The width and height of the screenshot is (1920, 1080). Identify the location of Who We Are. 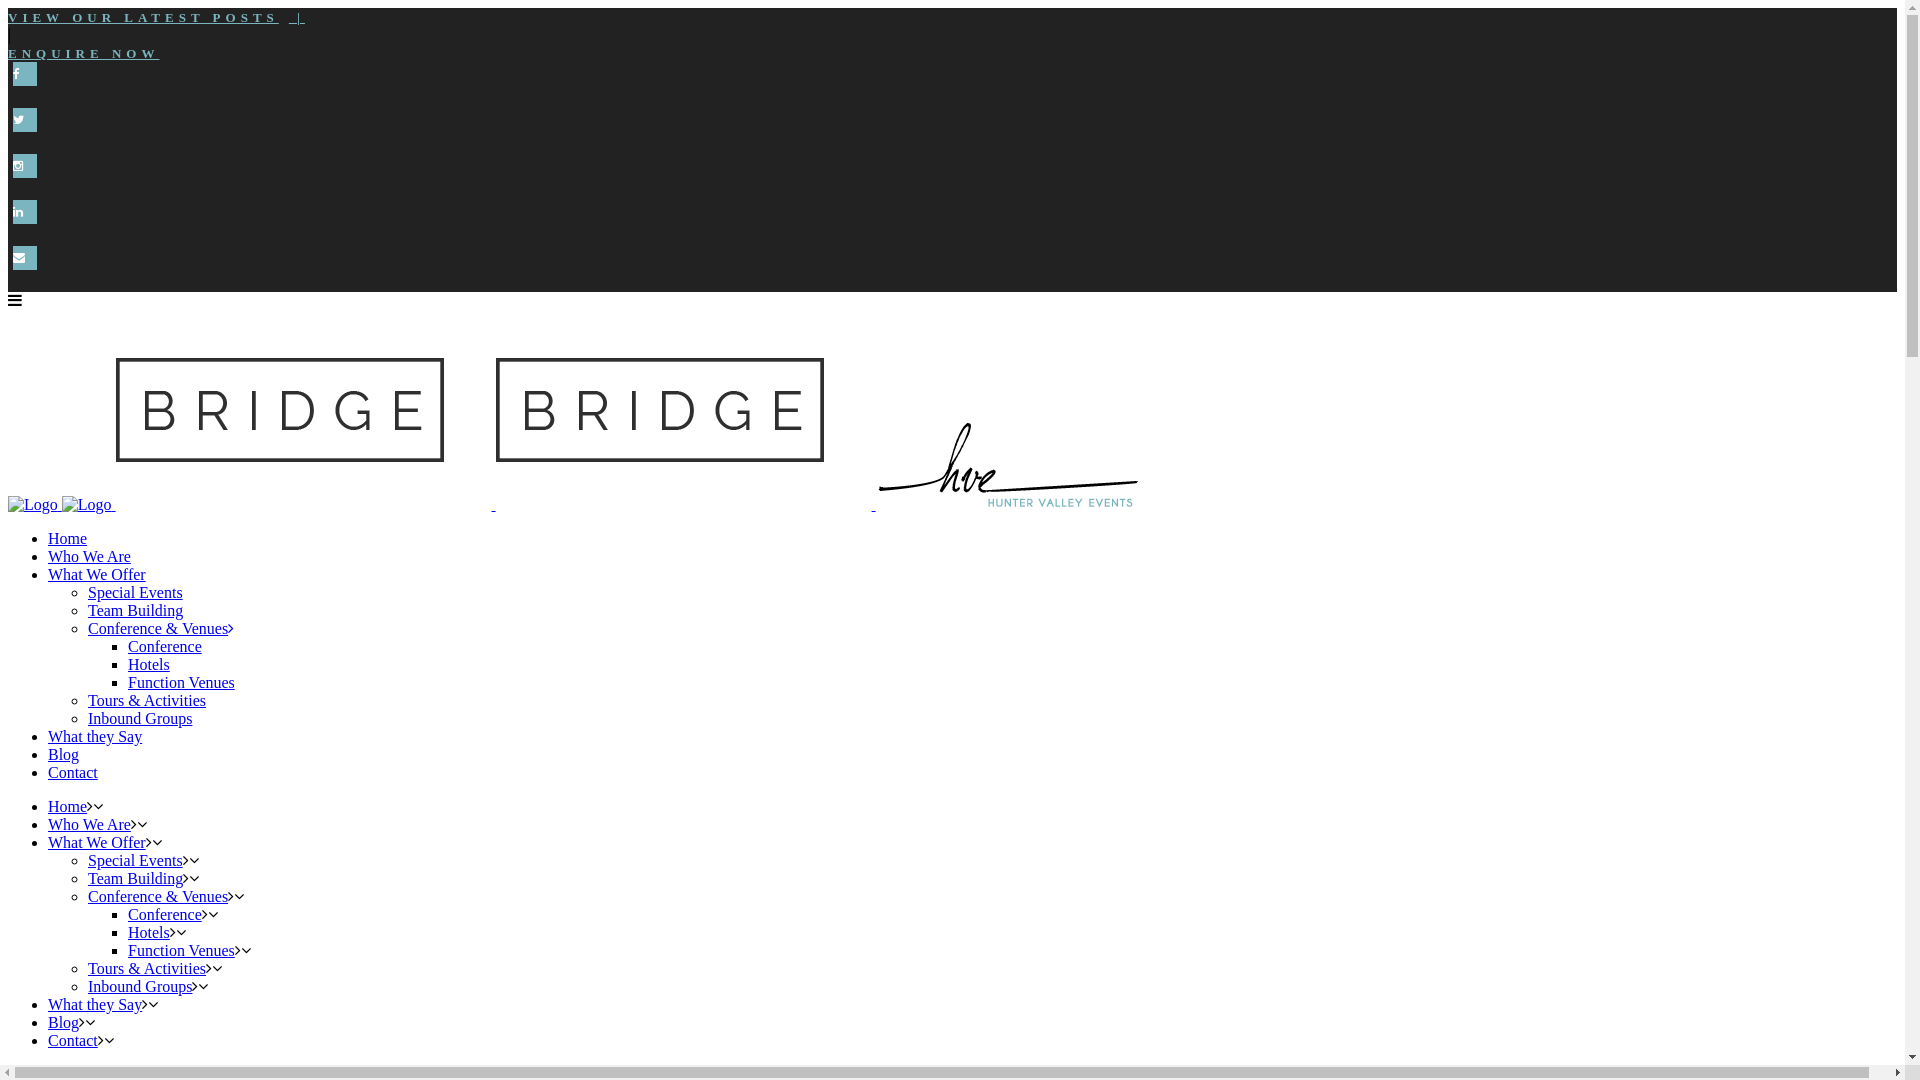
(90, 824).